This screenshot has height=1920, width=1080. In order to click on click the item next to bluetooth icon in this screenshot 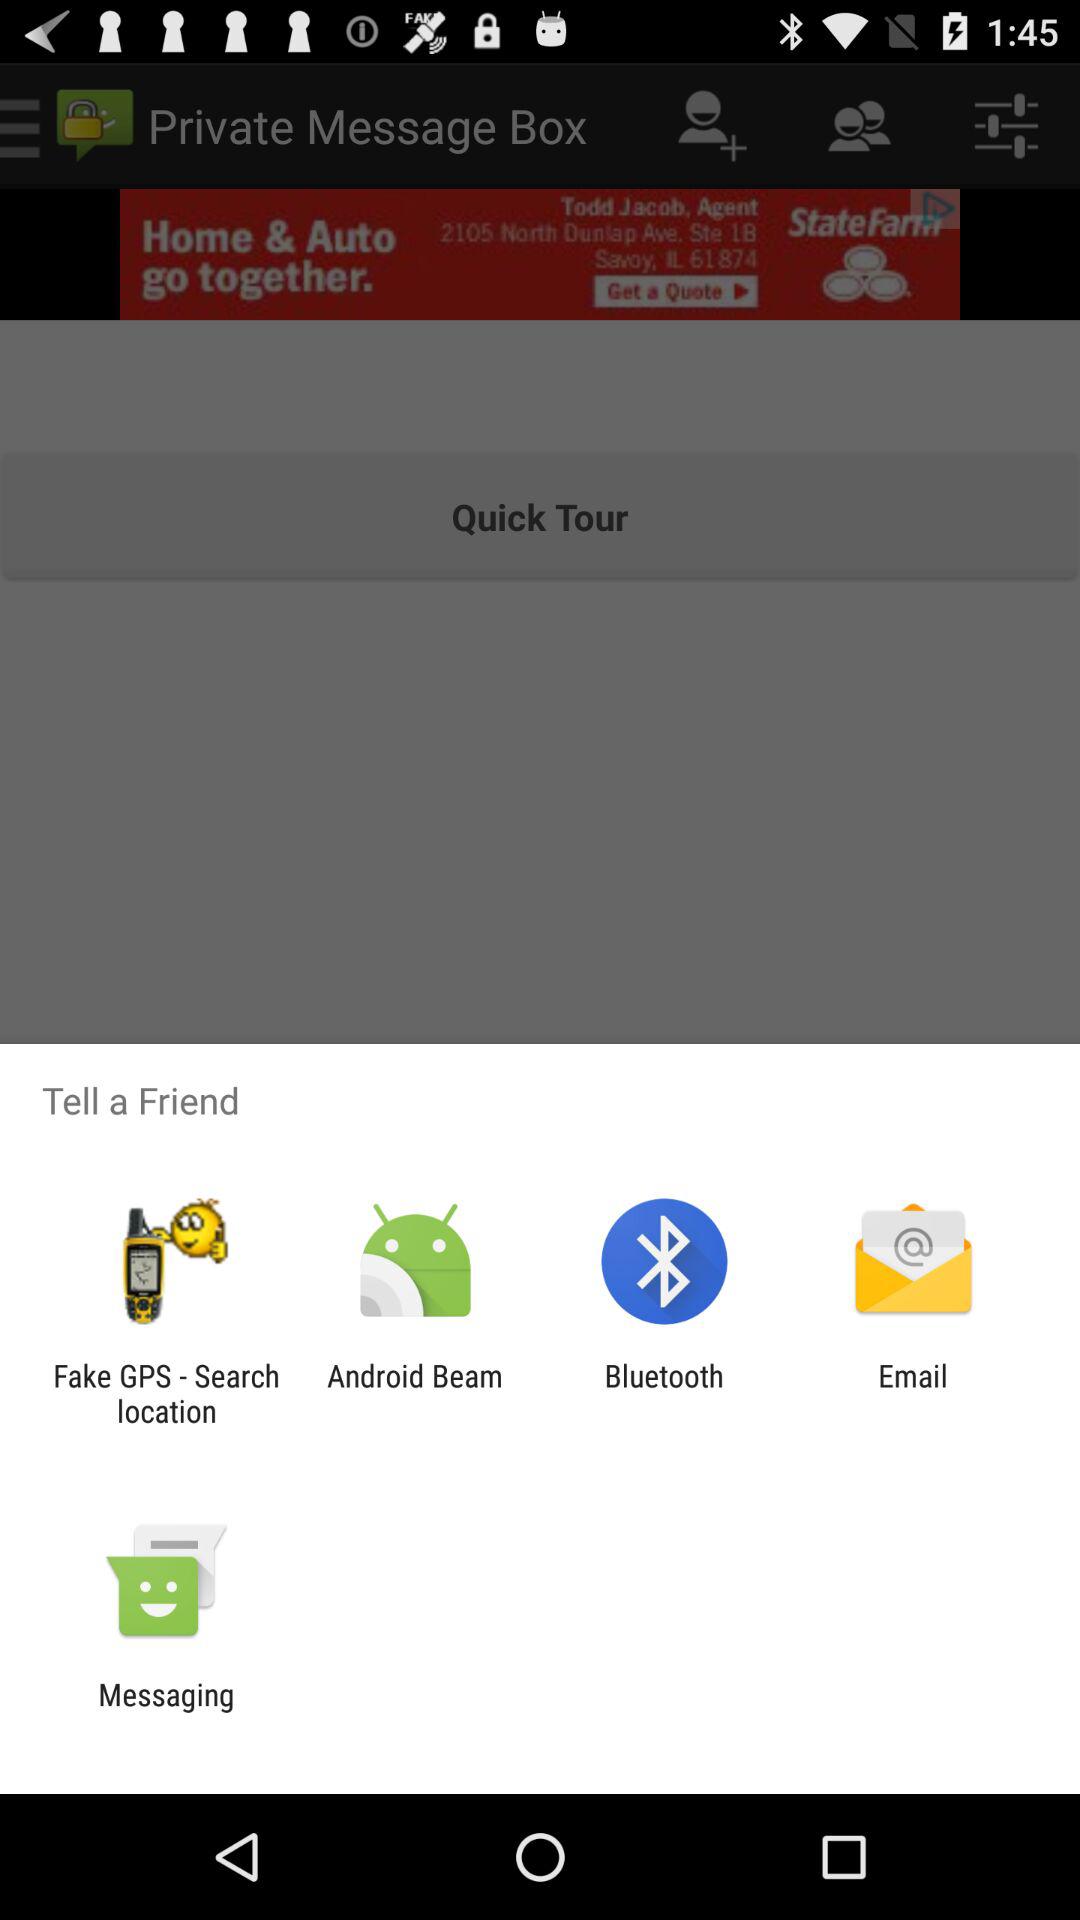, I will do `click(912, 1393)`.